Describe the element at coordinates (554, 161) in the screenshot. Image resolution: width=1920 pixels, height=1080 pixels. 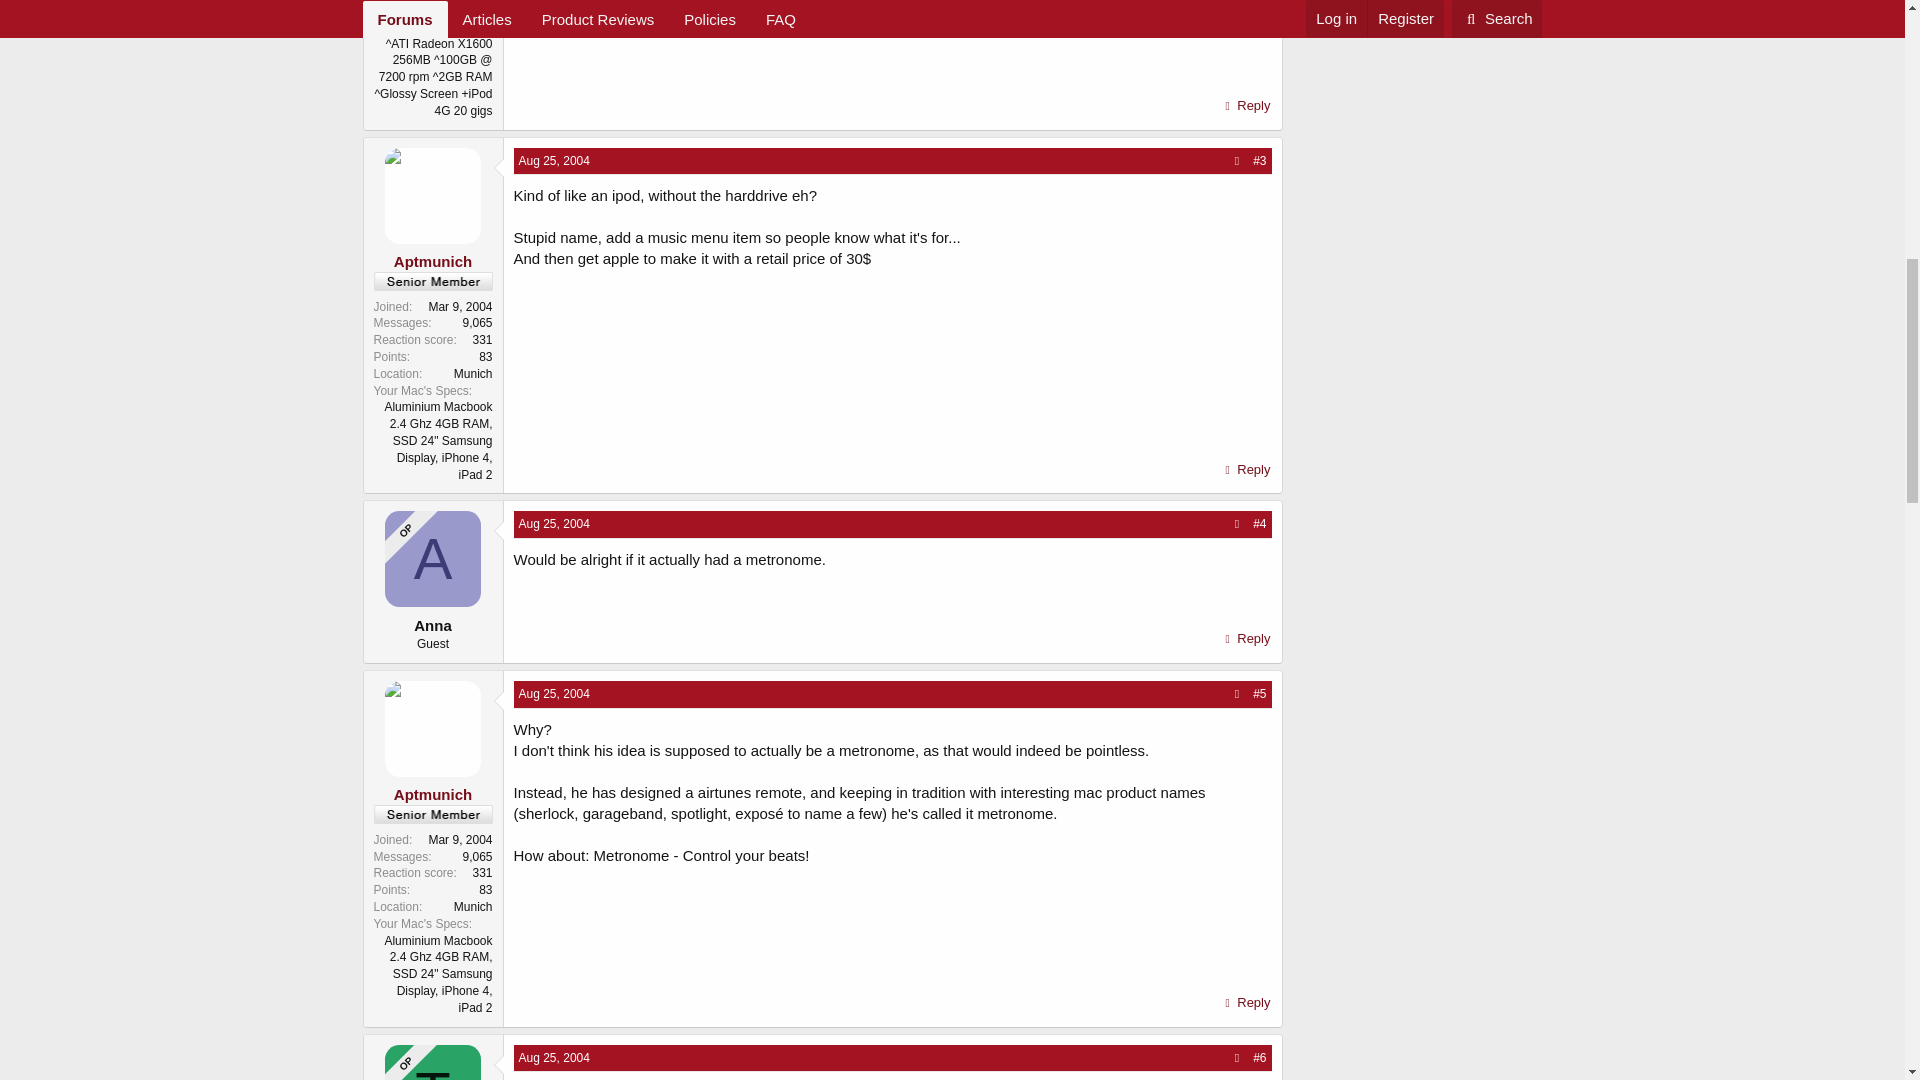
I see `Aug 25, 2004 at 6:53 AM` at that location.